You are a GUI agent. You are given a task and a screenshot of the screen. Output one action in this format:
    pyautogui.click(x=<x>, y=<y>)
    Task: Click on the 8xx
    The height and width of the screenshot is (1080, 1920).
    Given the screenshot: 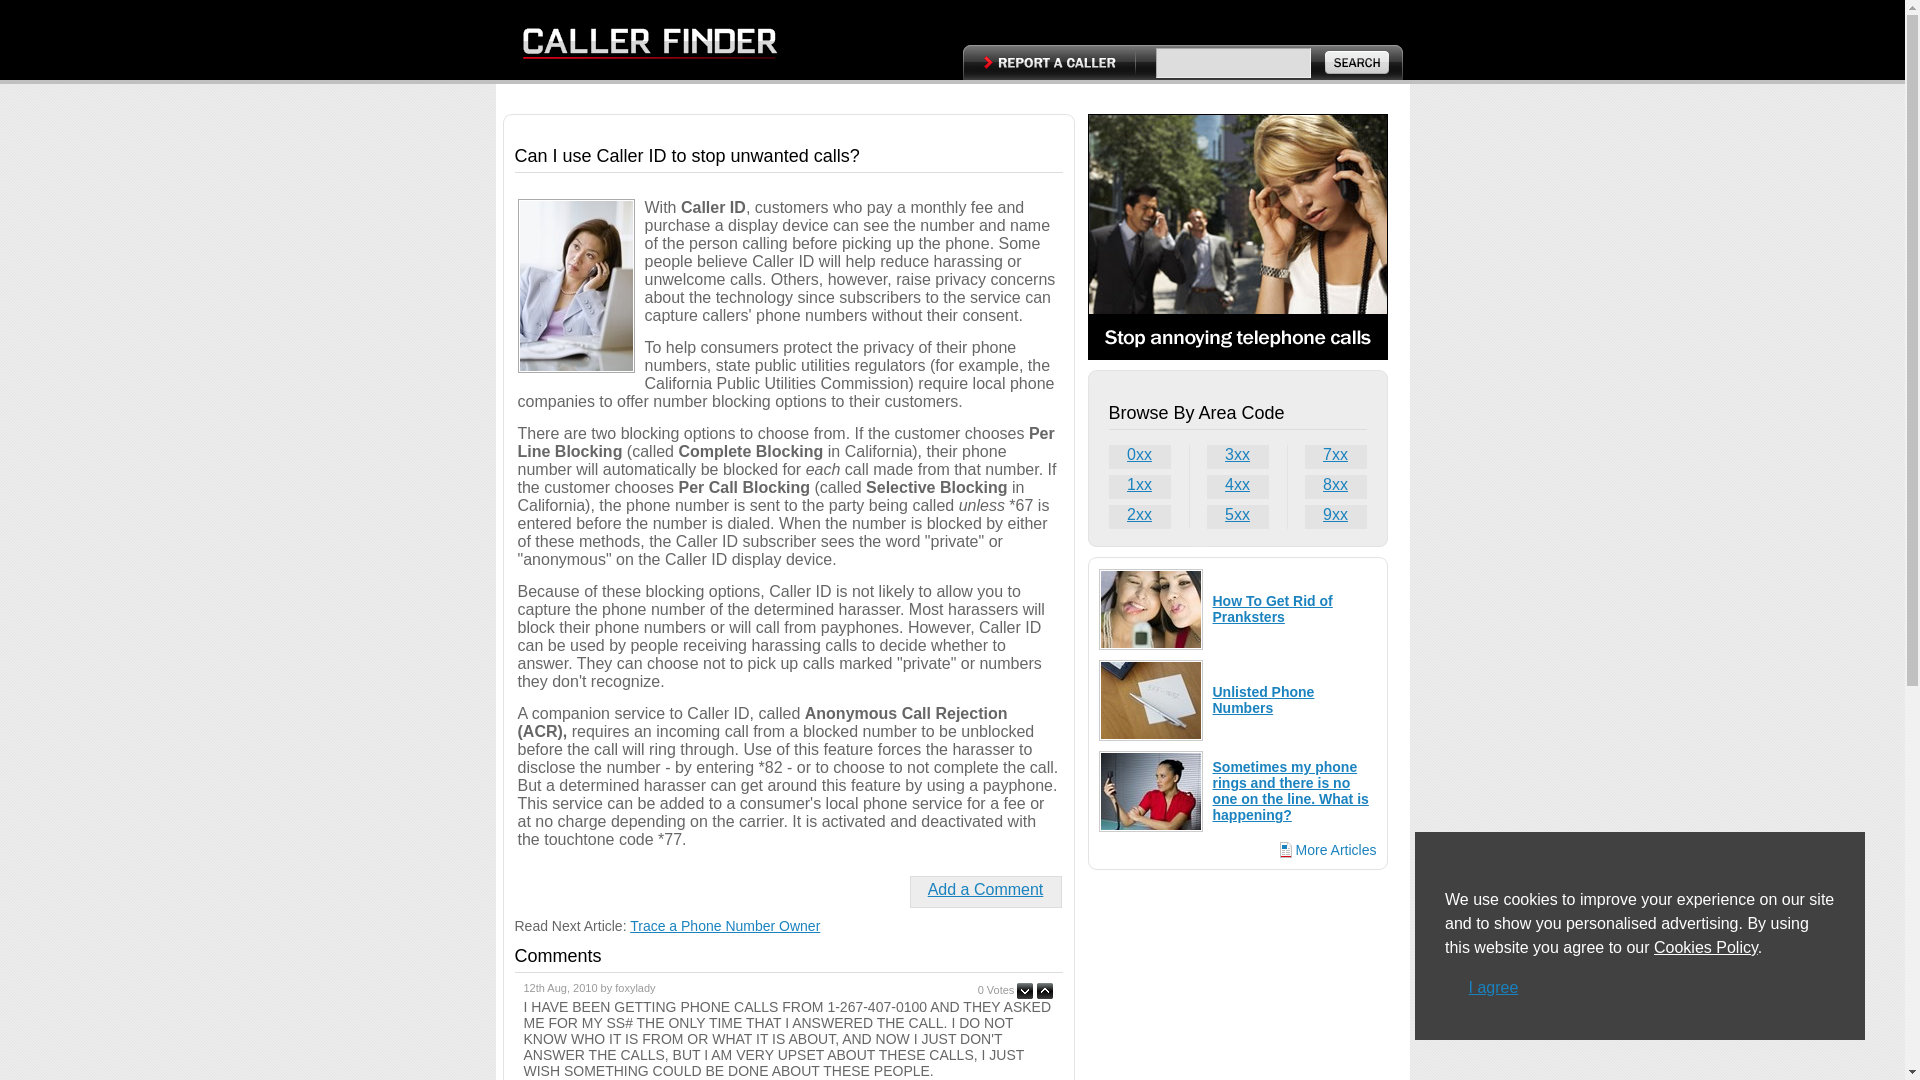 What is the action you would take?
    pyautogui.click(x=1335, y=486)
    